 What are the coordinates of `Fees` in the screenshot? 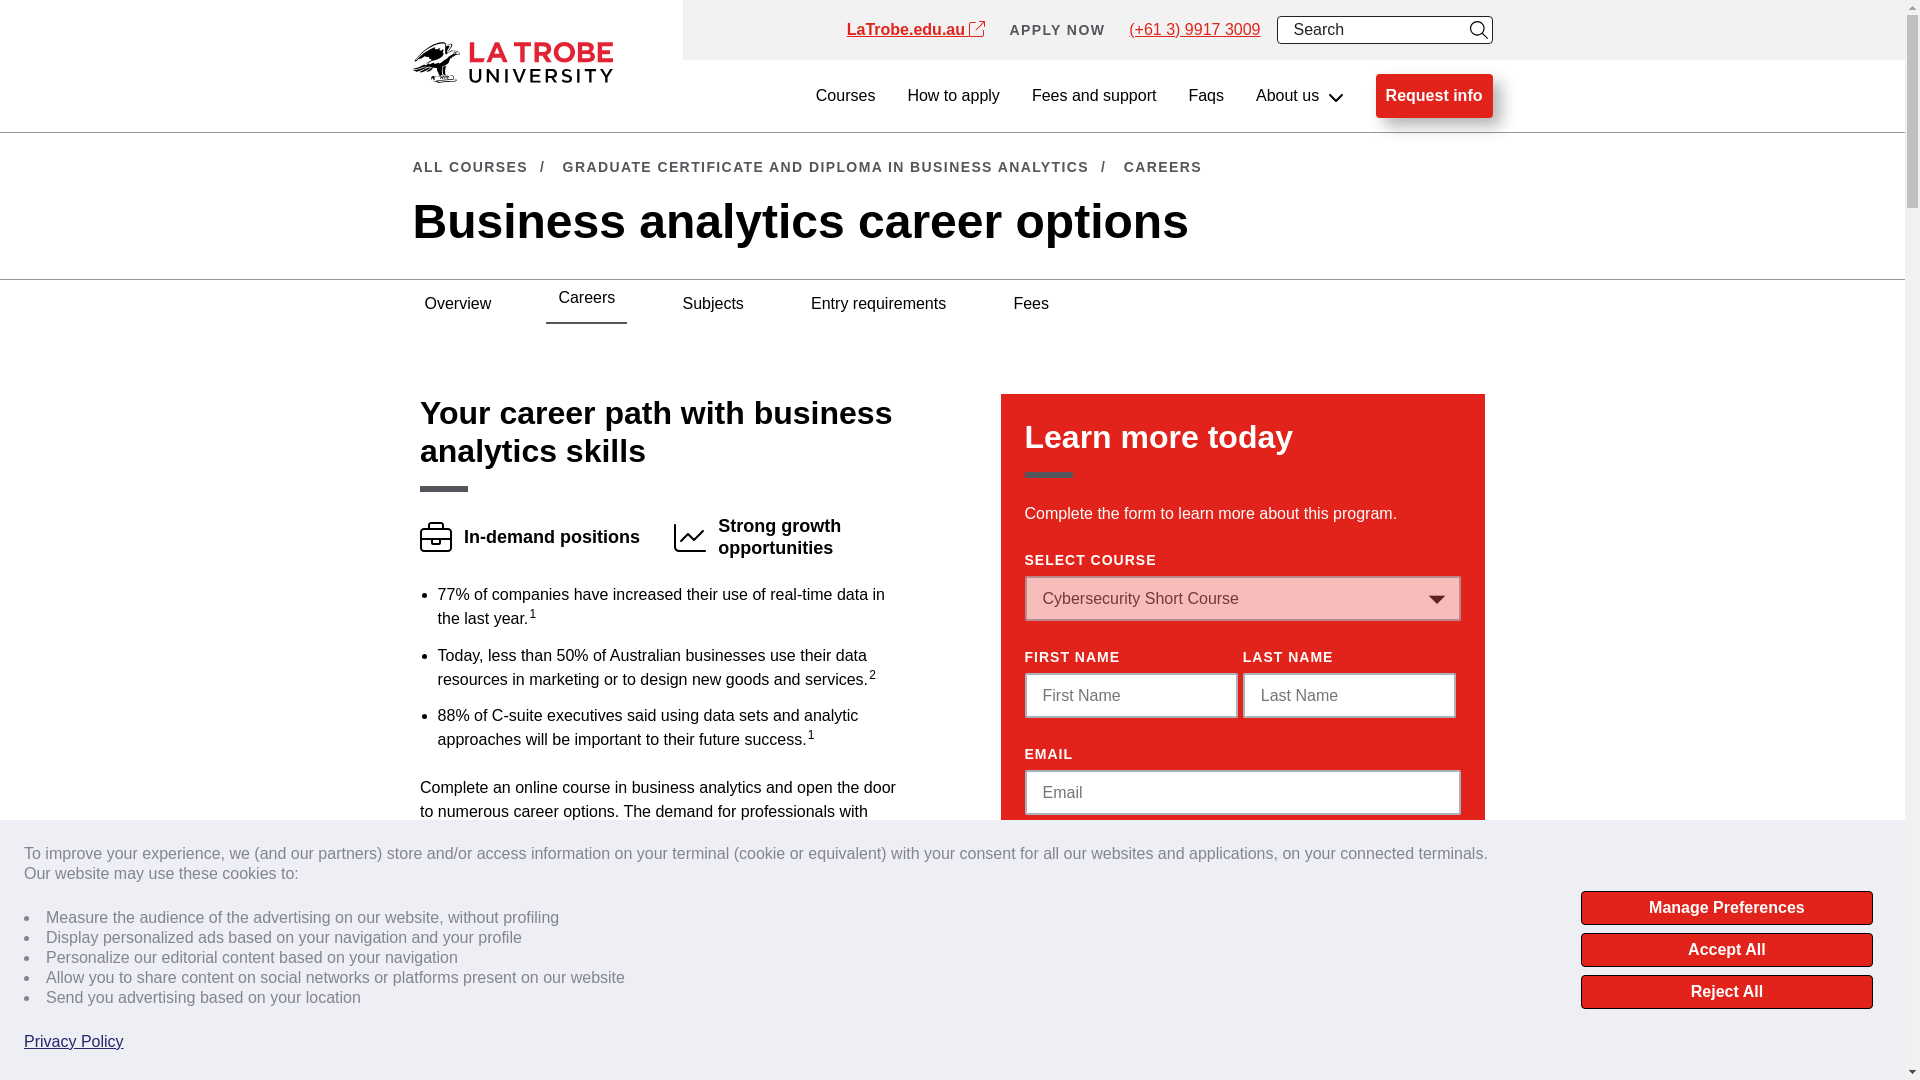 It's located at (1030, 304).